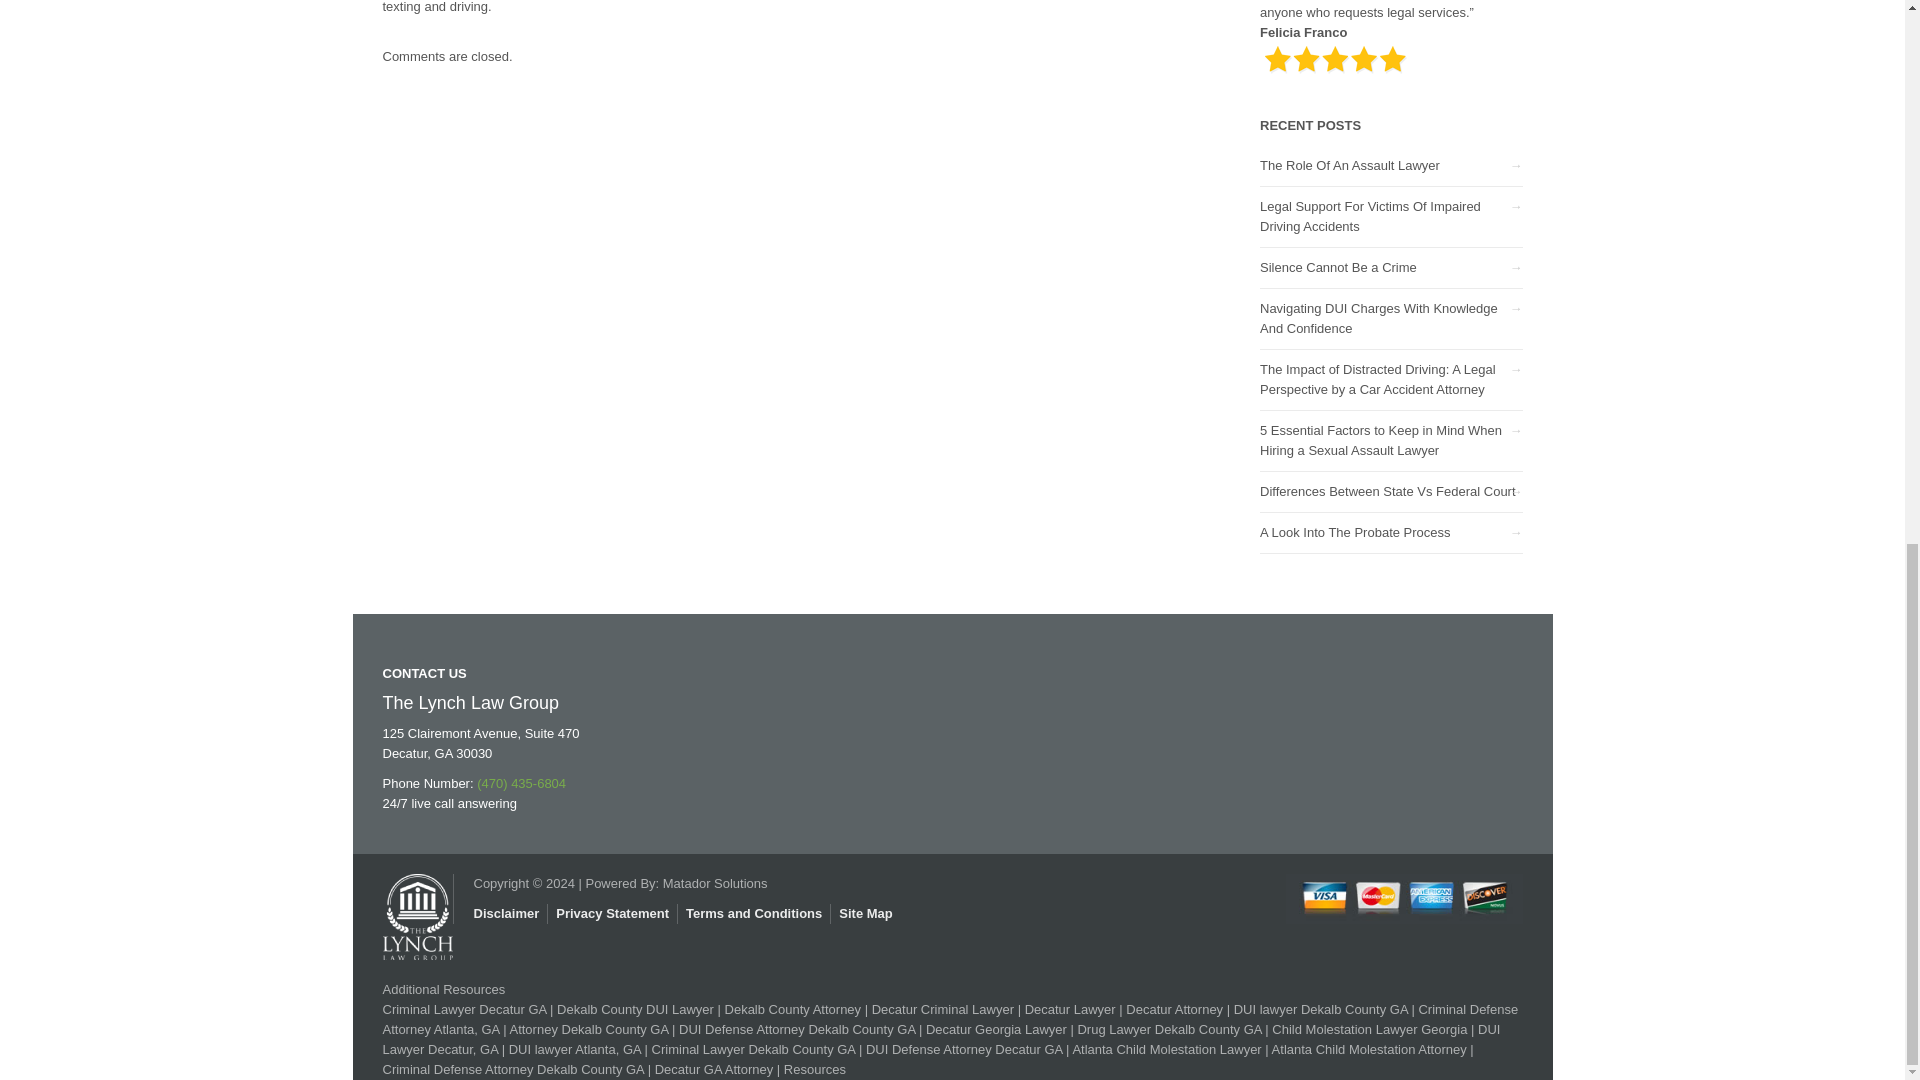 The height and width of the screenshot is (1080, 1920). What do you see at coordinates (1388, 490) in the screenshot?
I see `Differences Between State Vs Federal Court` at bounding box center [1388, 490].